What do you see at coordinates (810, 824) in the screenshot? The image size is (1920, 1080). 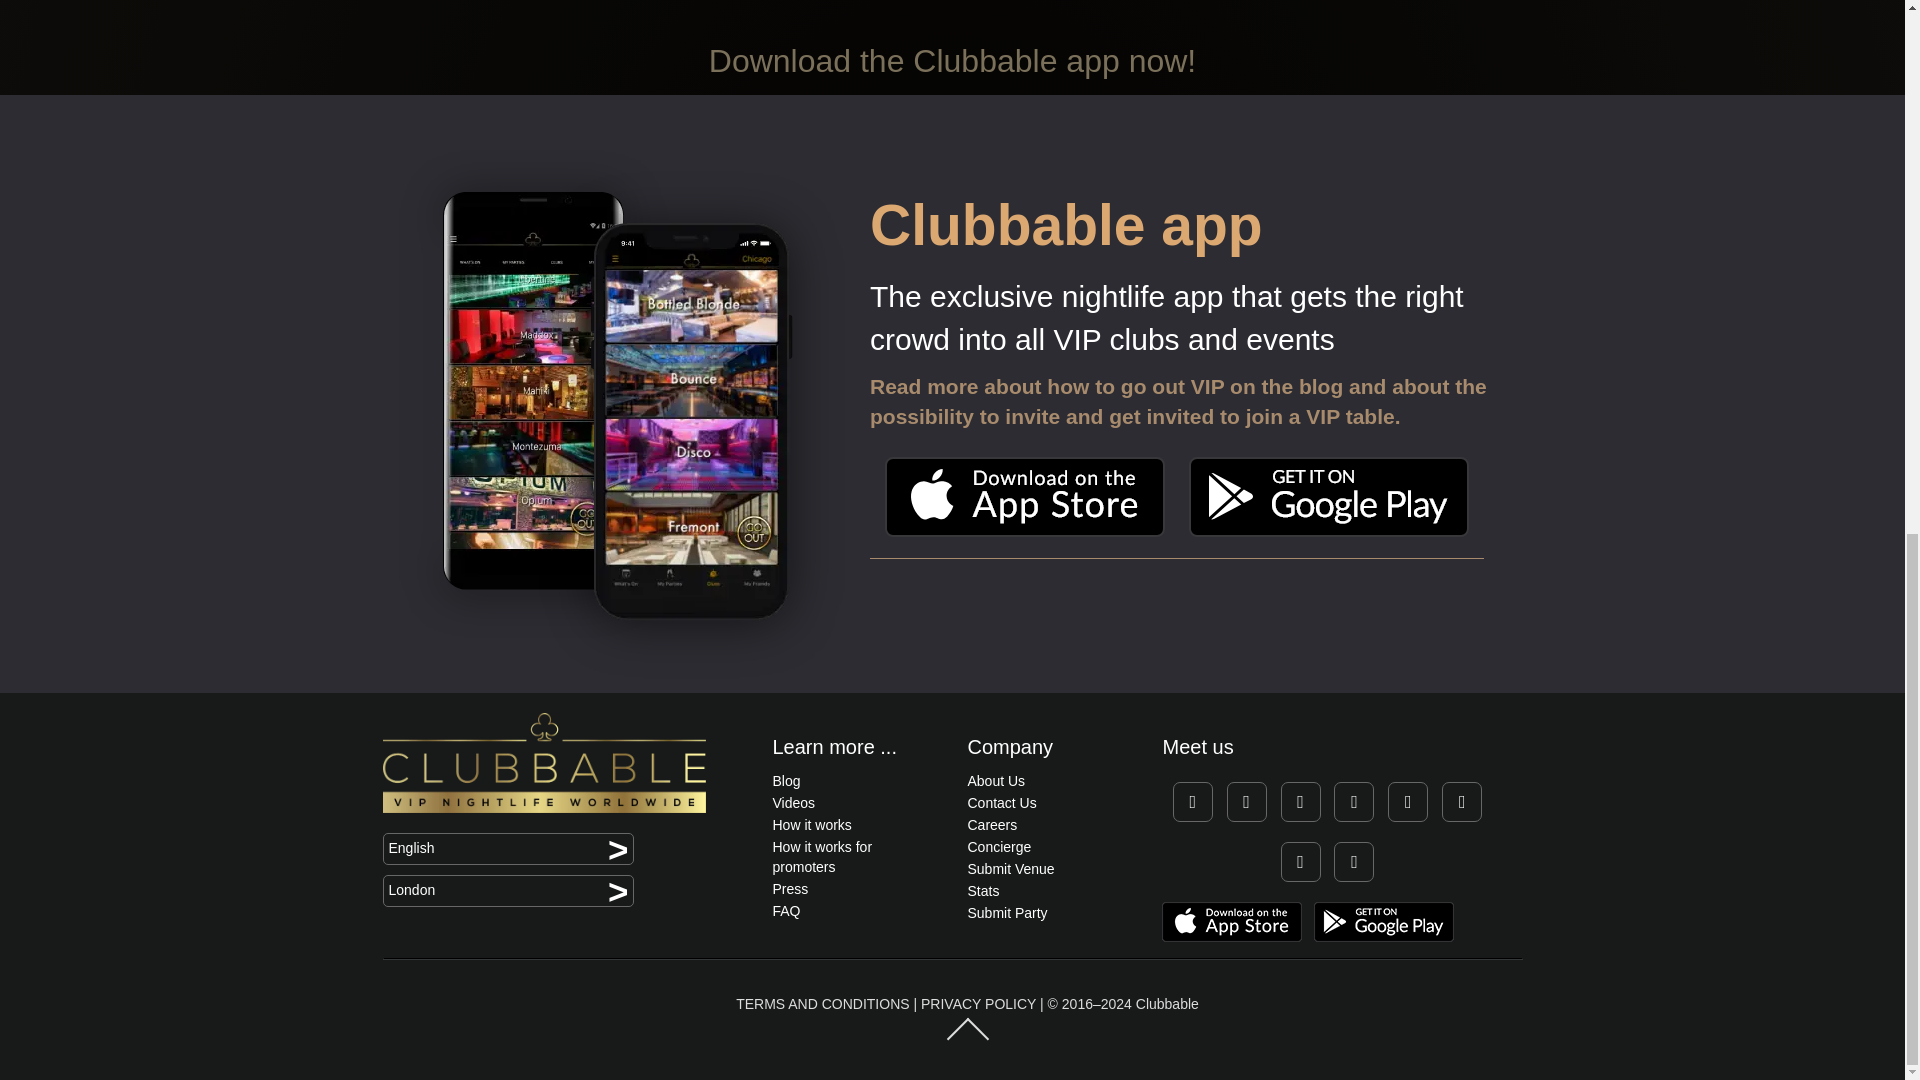 I see `How it works` at bounding box center [810, 824].